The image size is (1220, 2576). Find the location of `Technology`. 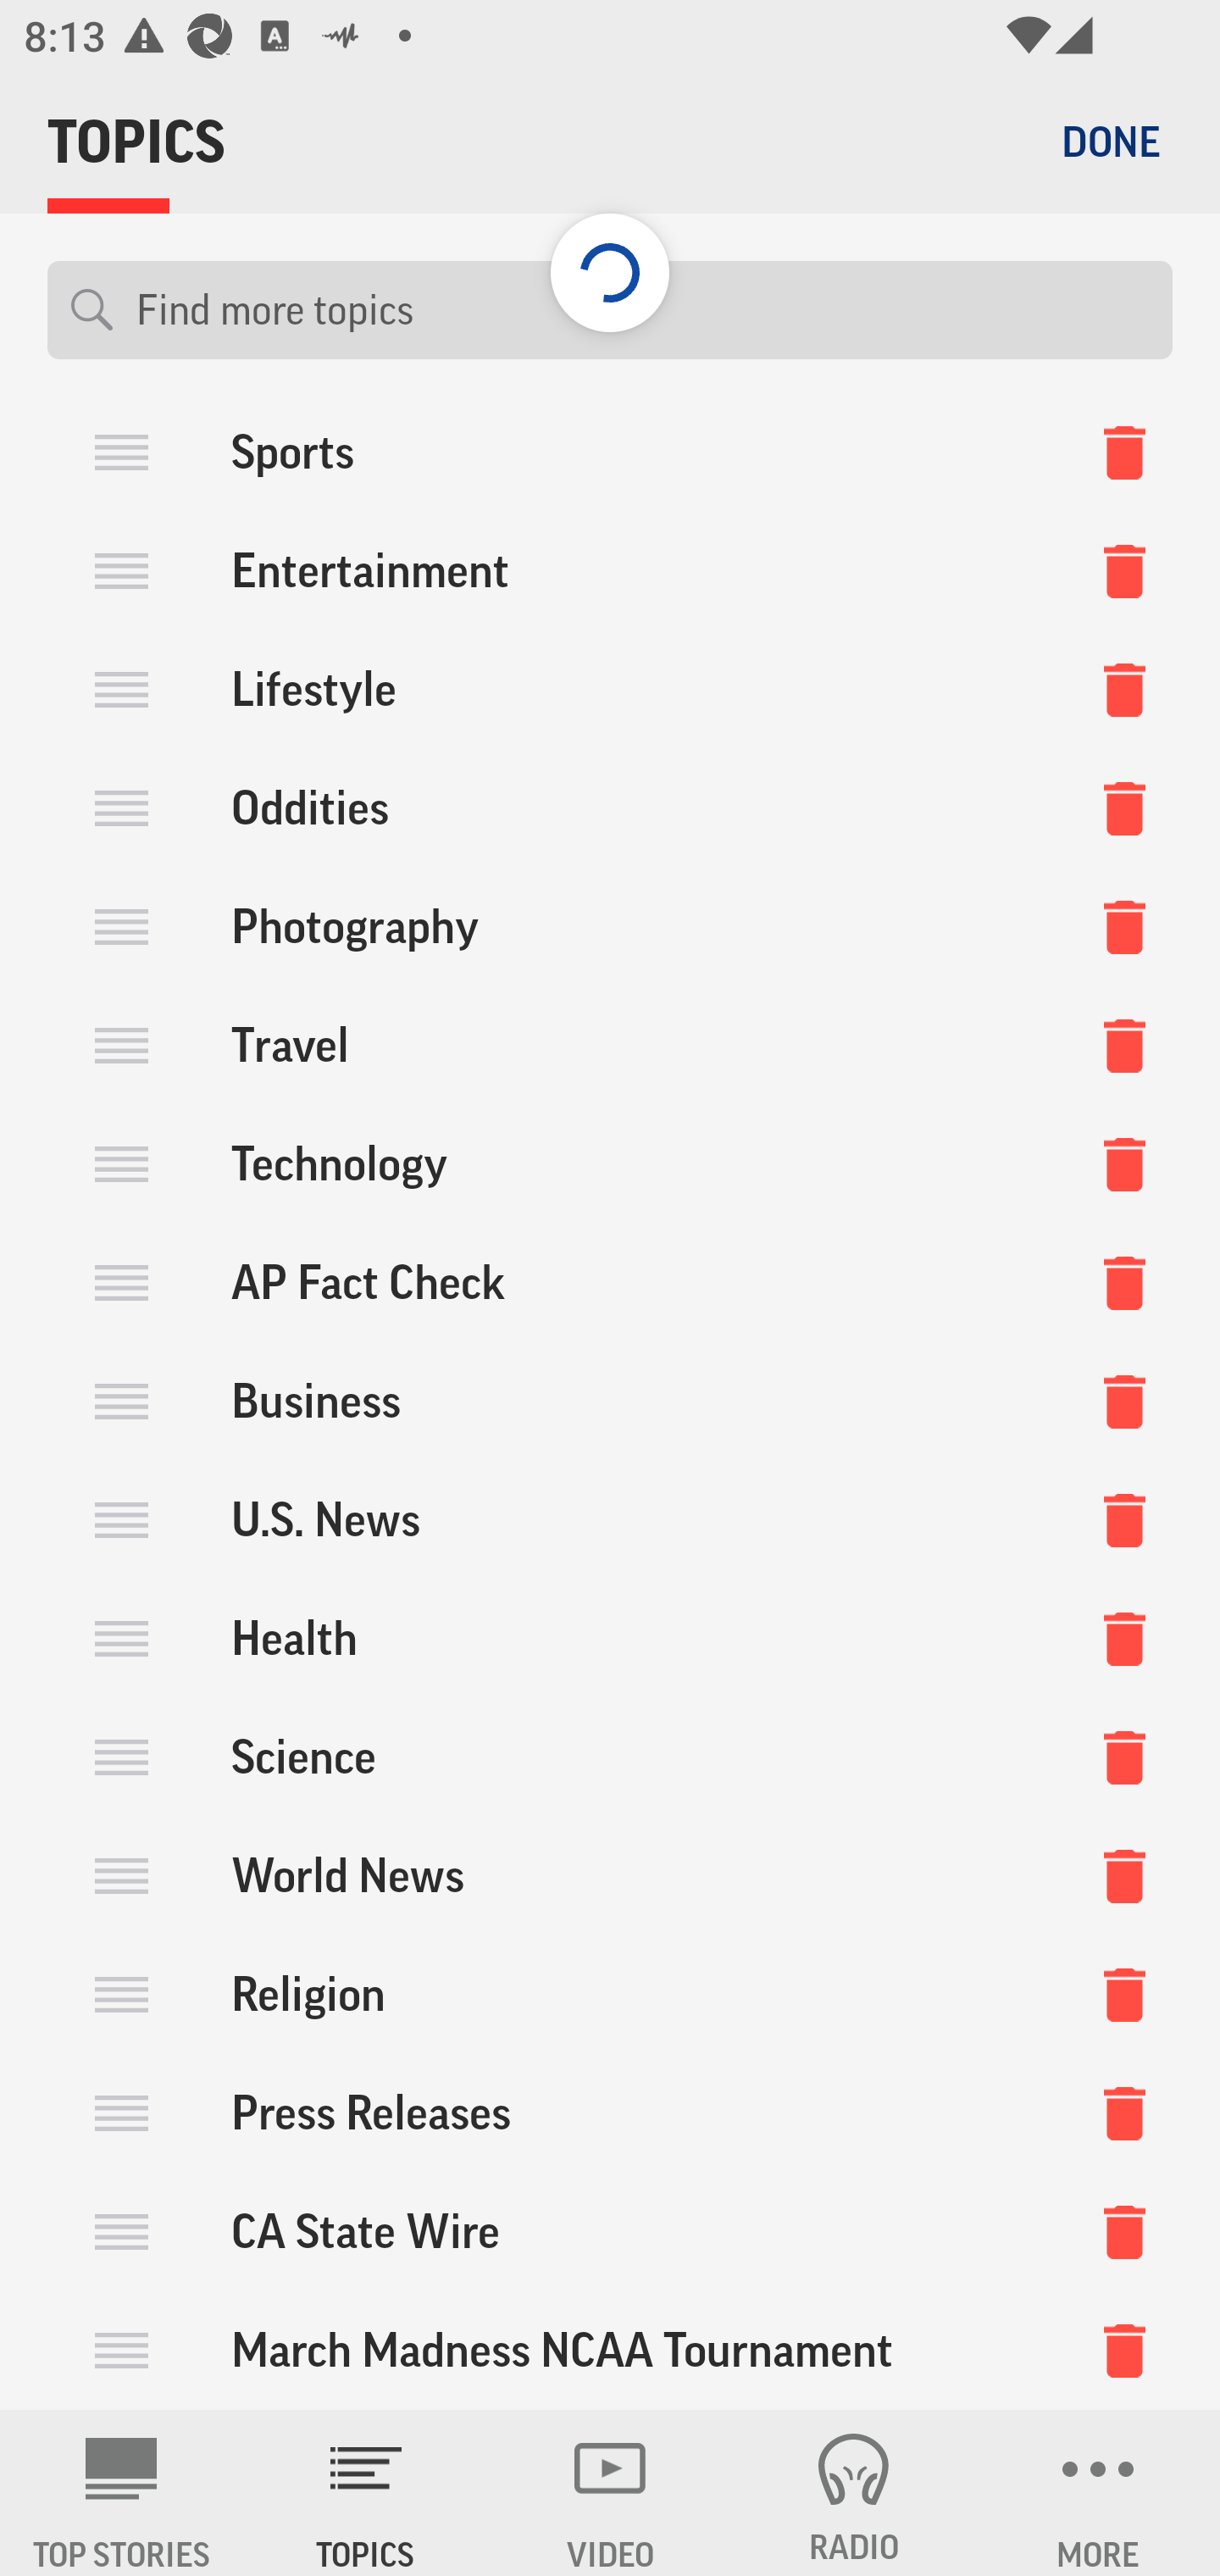

Technology is located at coordinates (610, 1164).